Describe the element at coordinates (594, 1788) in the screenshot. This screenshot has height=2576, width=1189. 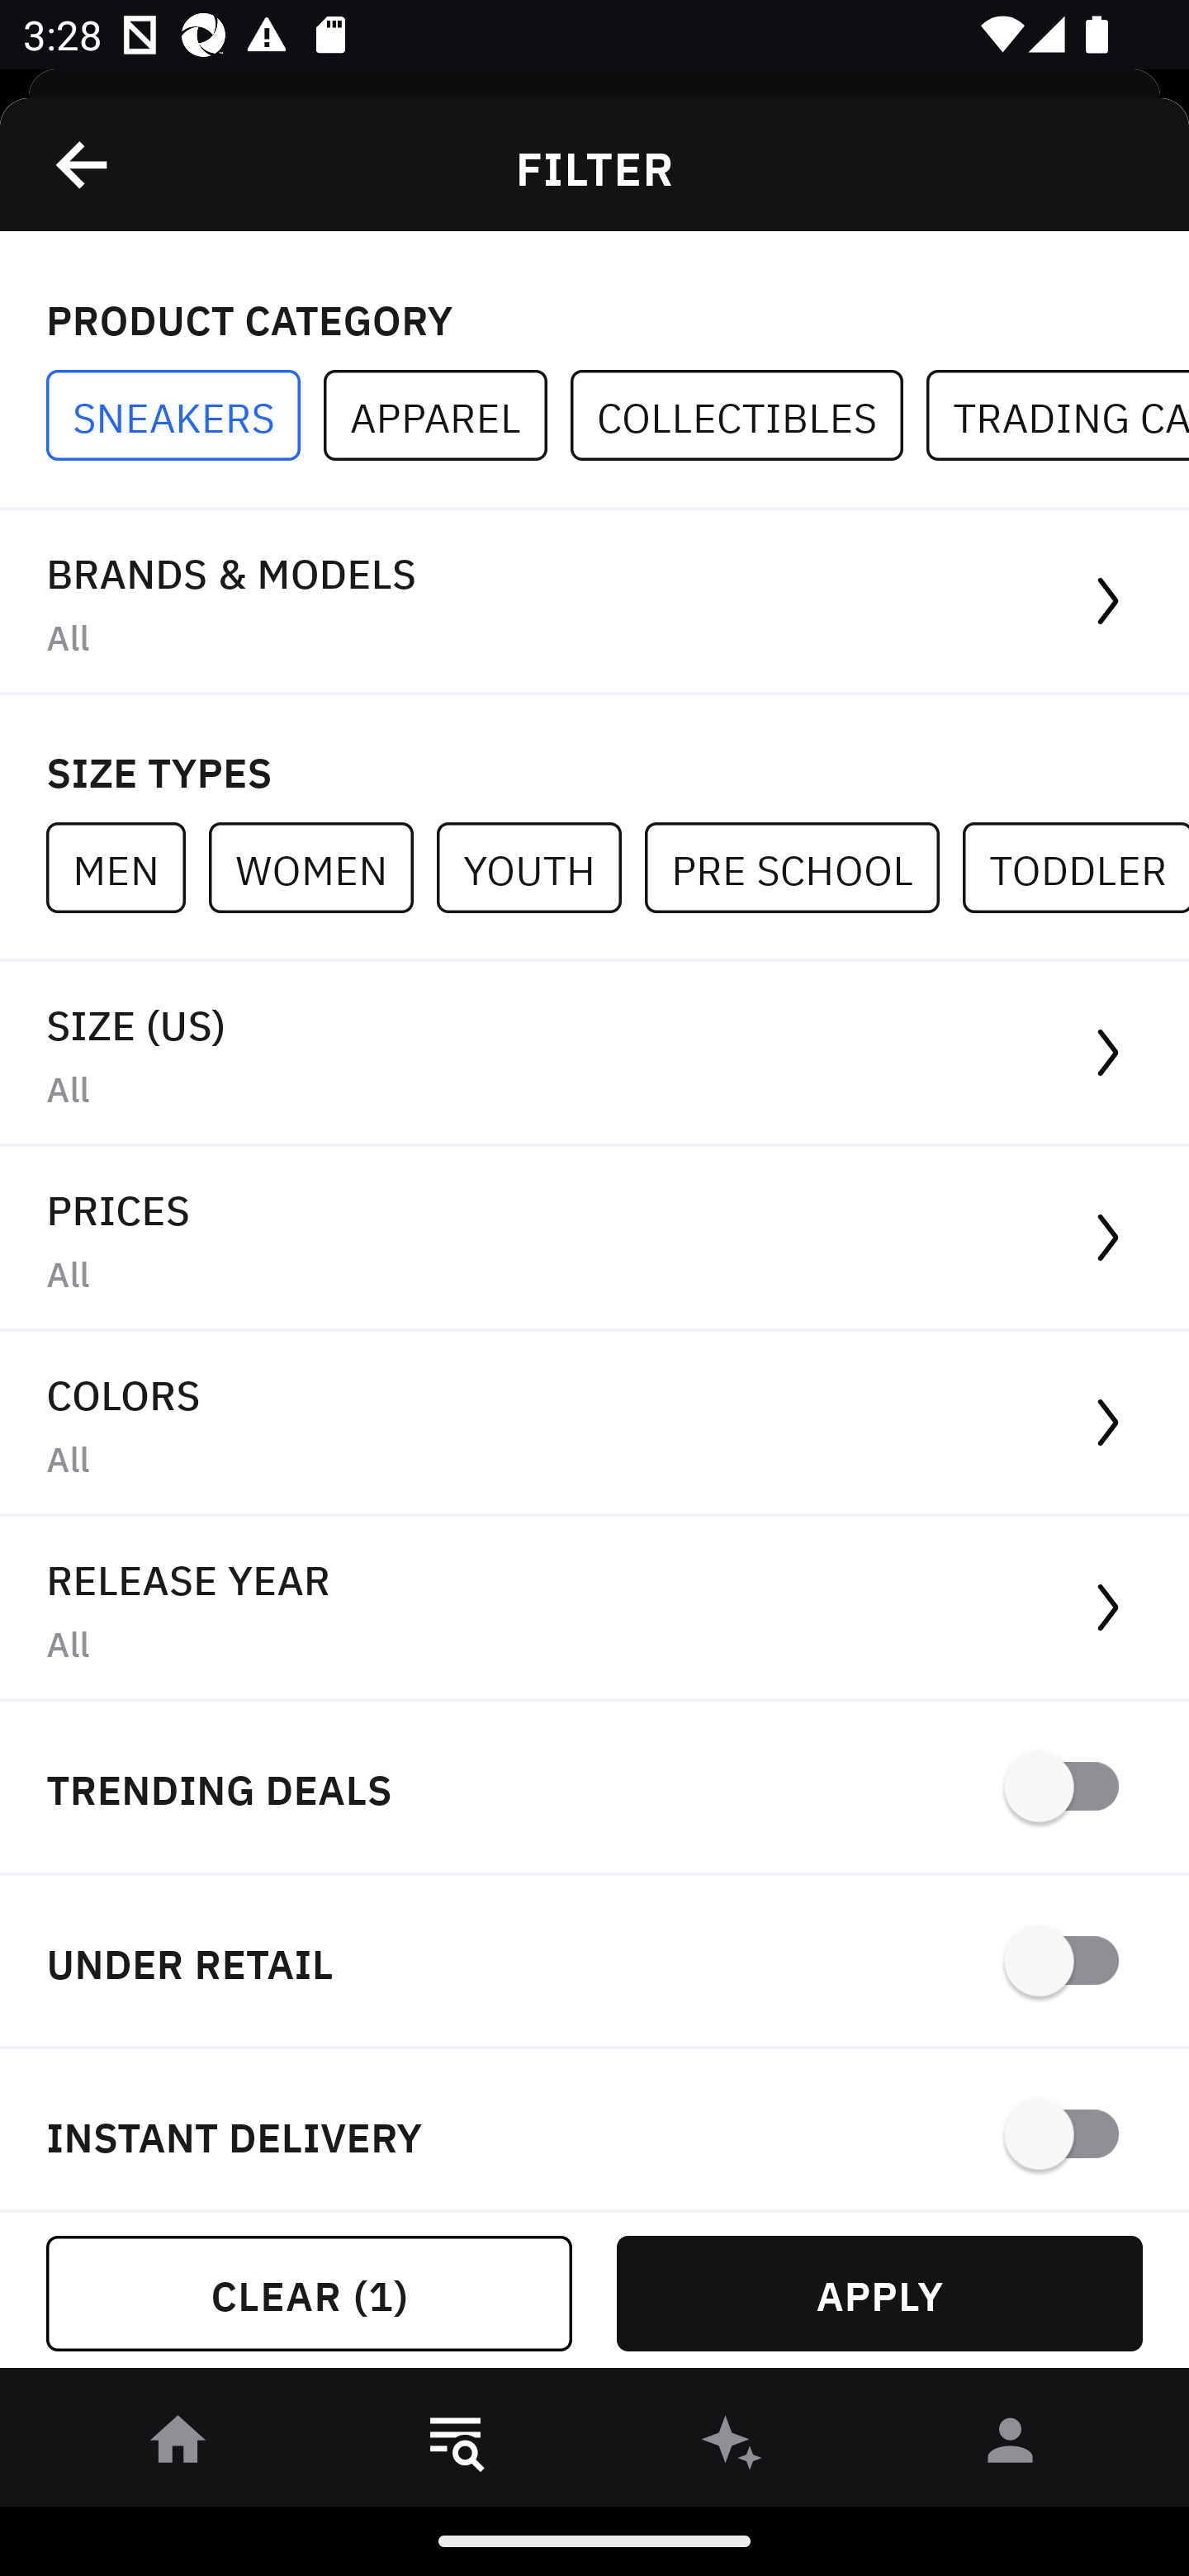
I see `TRENDING DEALS` at that location.